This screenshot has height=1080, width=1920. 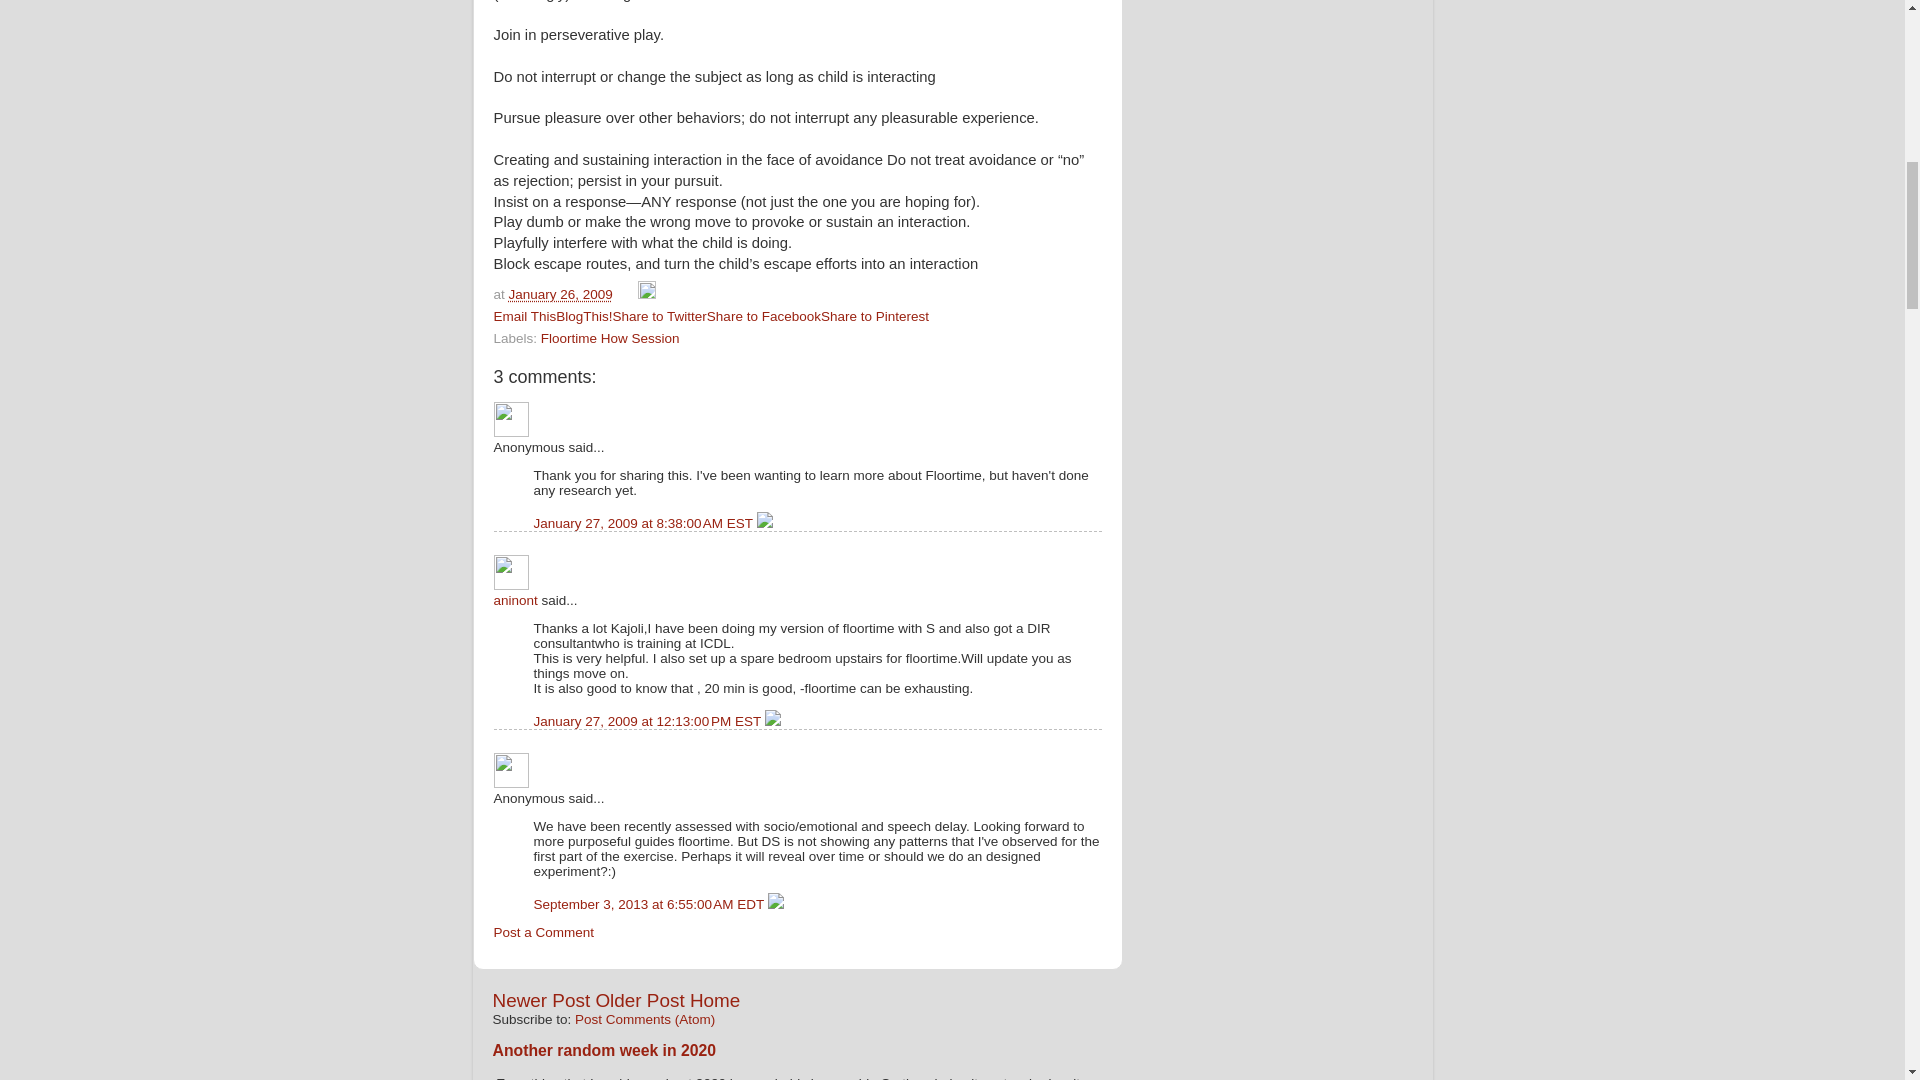 I want to click on Delete Comment, so click(x=764, y=524).